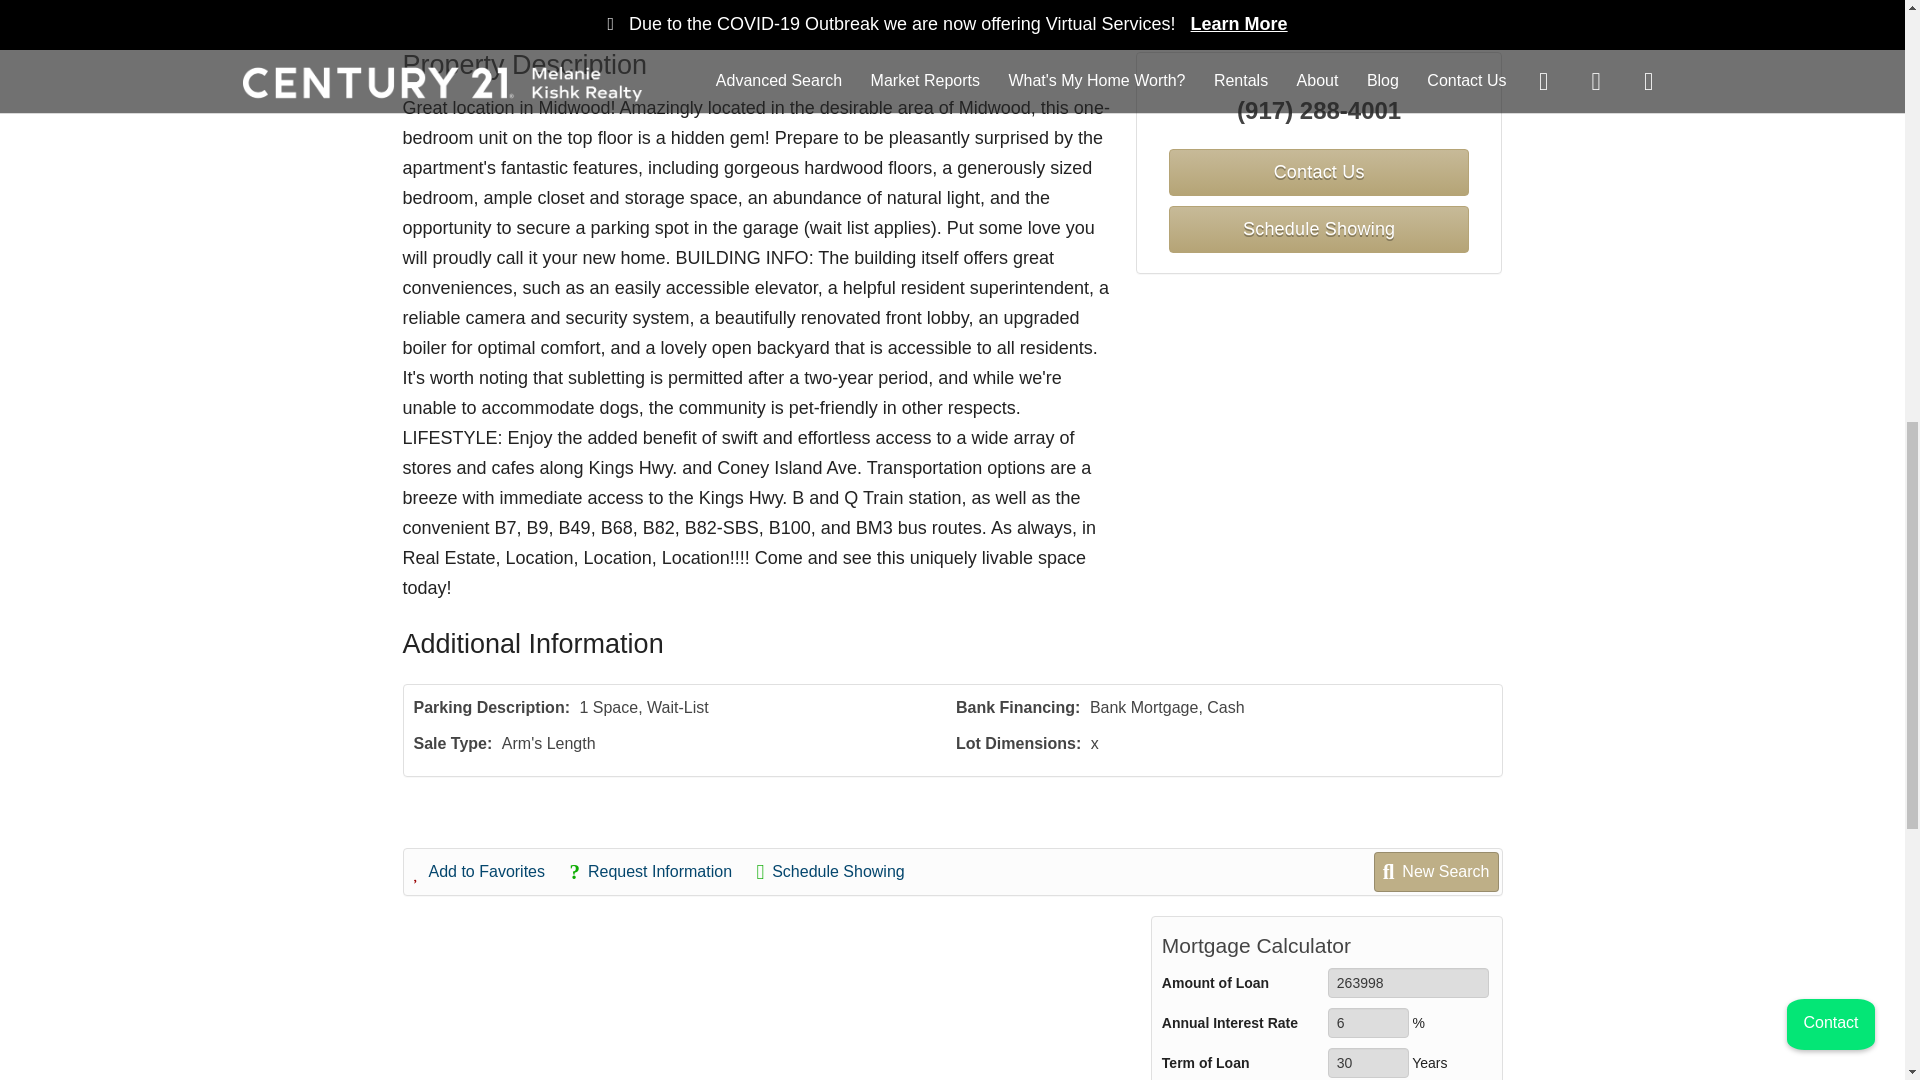  What do you see at coordinates (472, 11) in the screenshot?
I see `Contact Us` at bounding box center [472, 11].